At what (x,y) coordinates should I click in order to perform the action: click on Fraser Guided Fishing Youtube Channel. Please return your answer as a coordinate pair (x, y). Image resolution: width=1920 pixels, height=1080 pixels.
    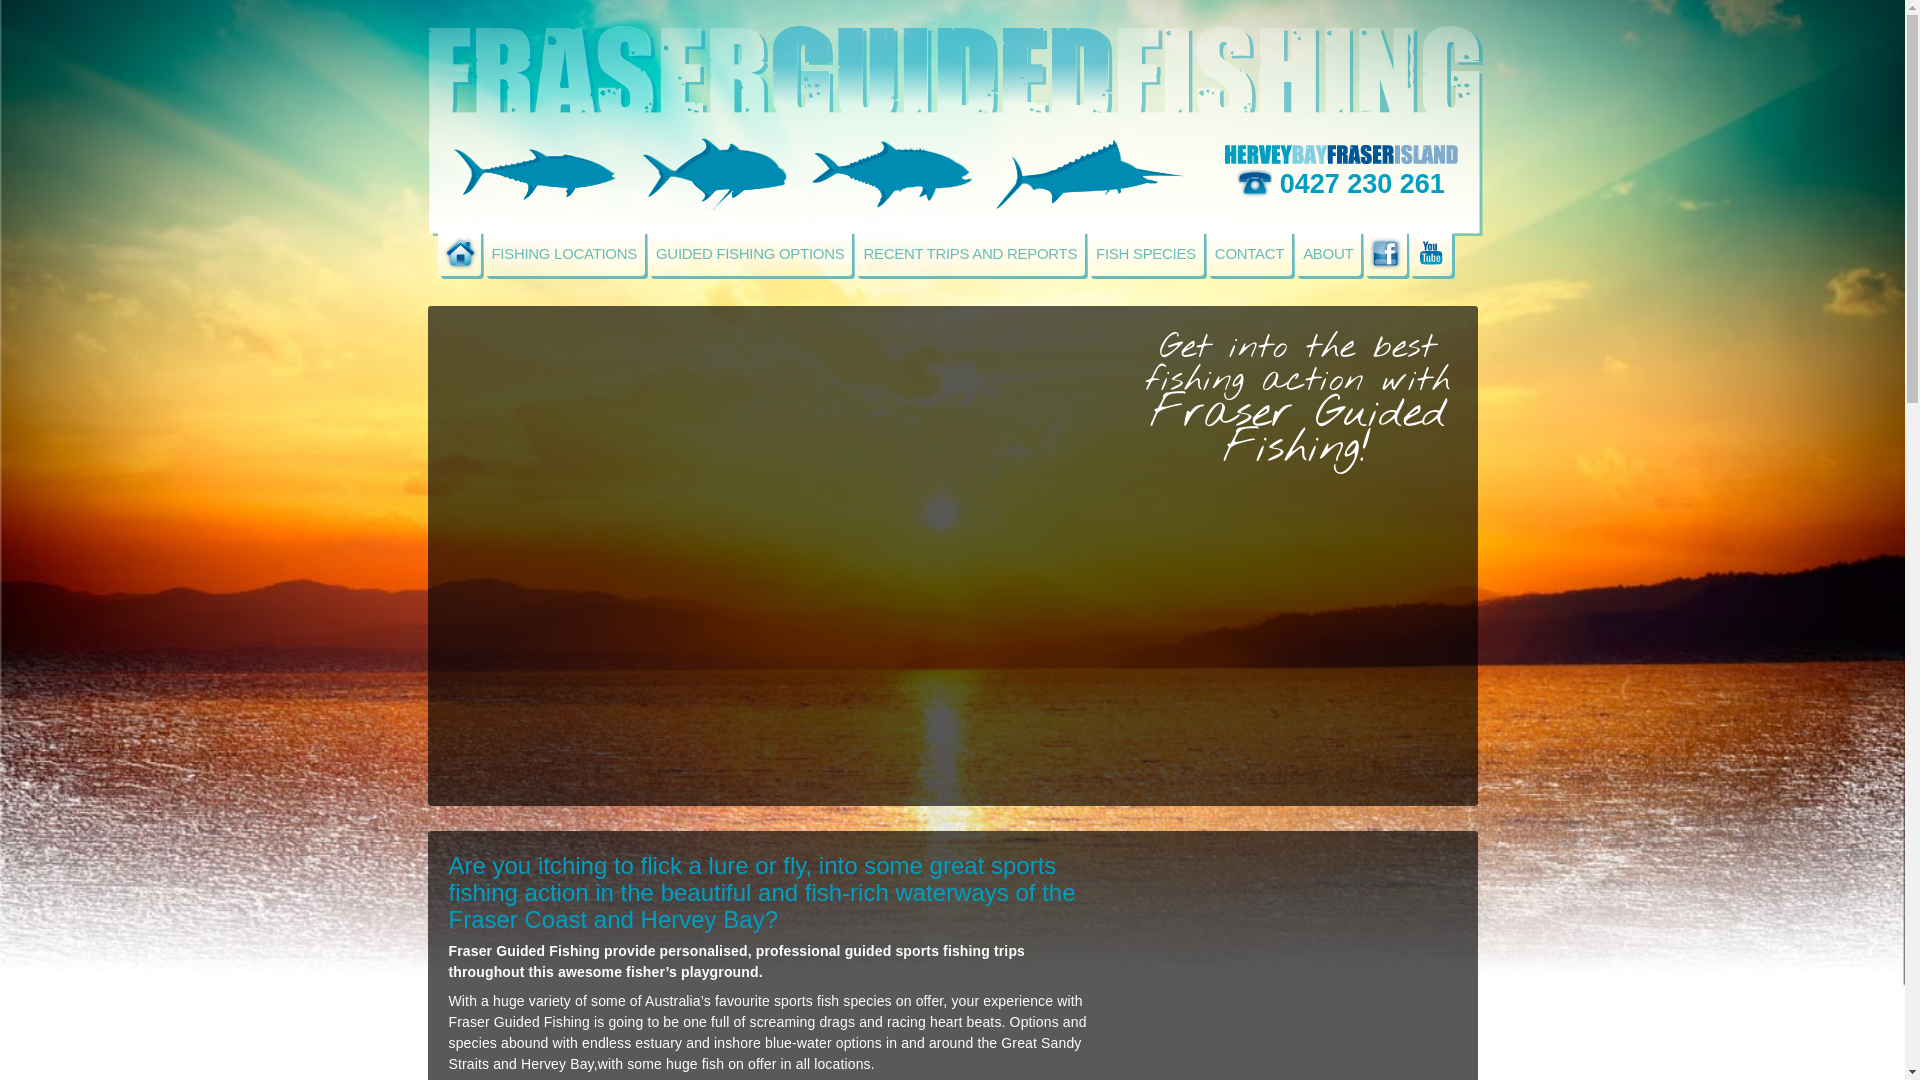
    Looking at the image, I should click on (1430, 254).